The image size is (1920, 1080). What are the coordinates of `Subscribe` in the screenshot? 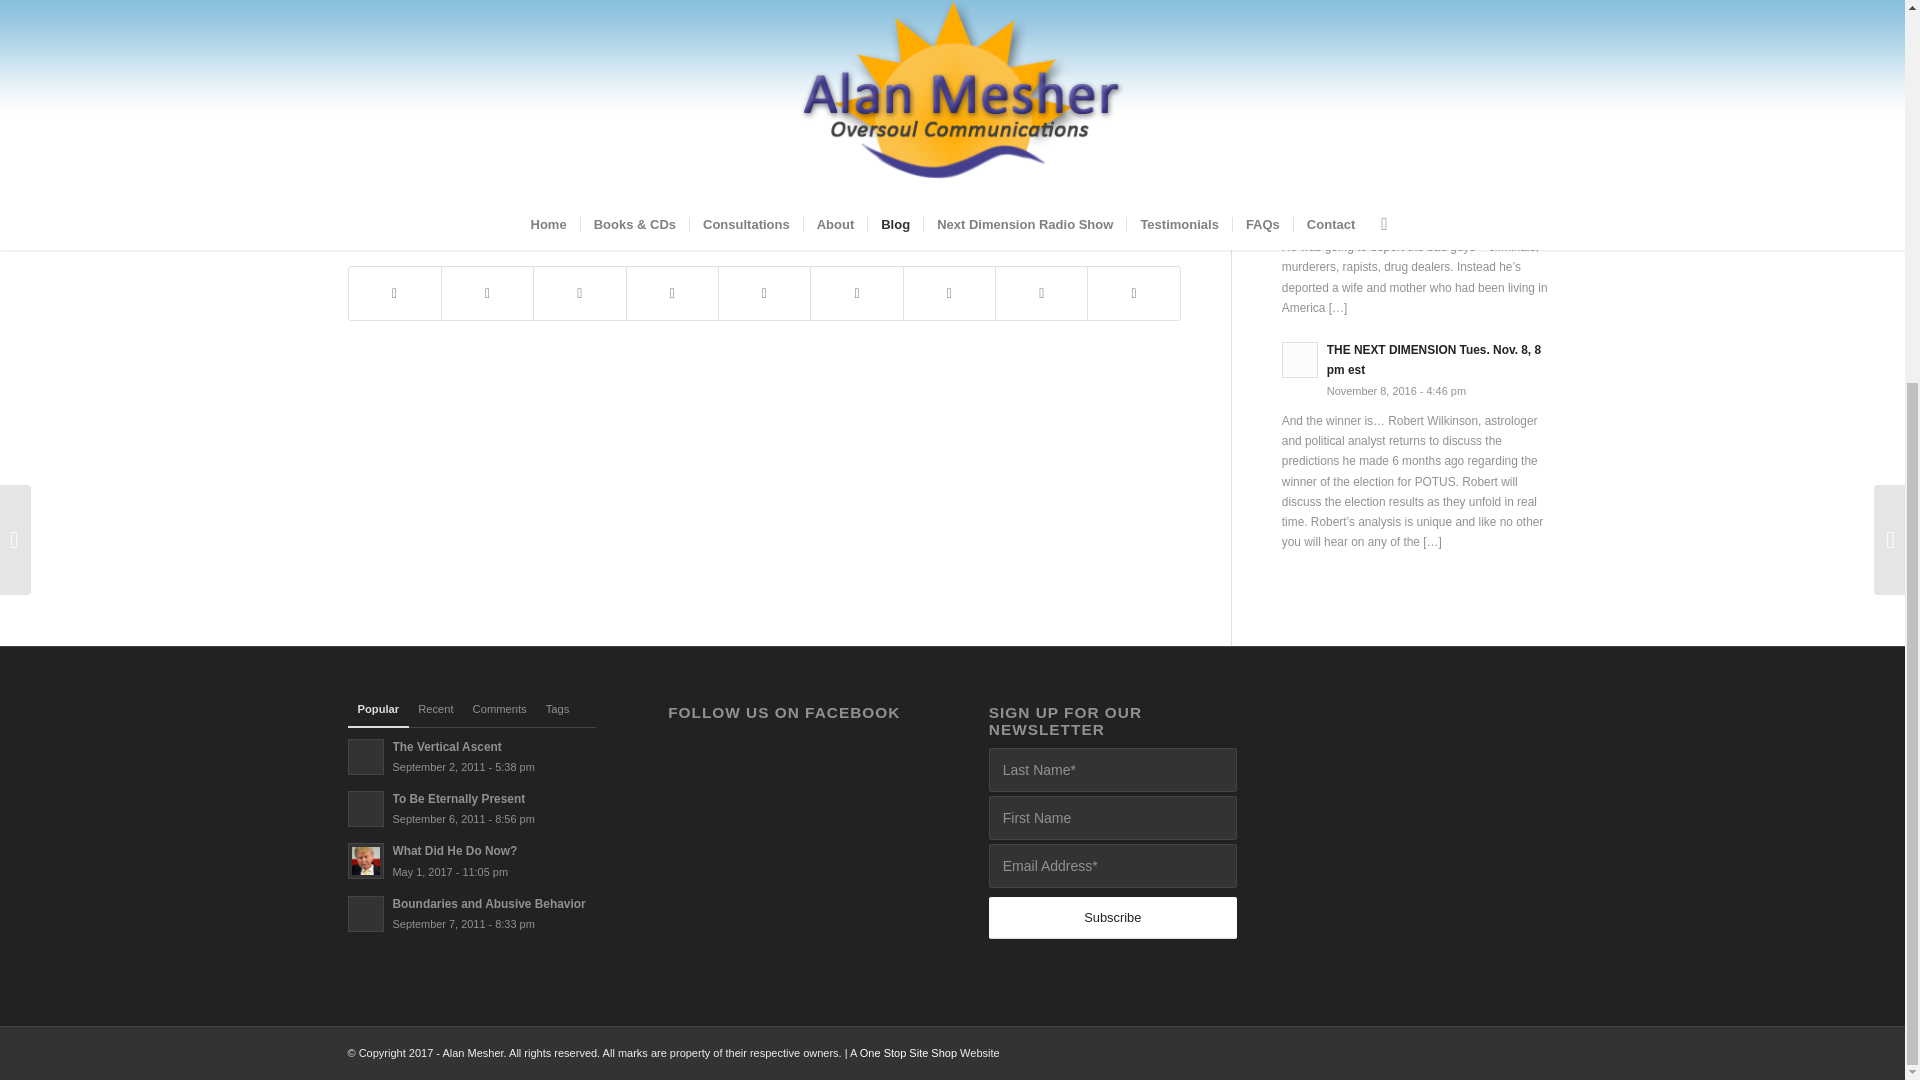 It's located at (1112, 918).